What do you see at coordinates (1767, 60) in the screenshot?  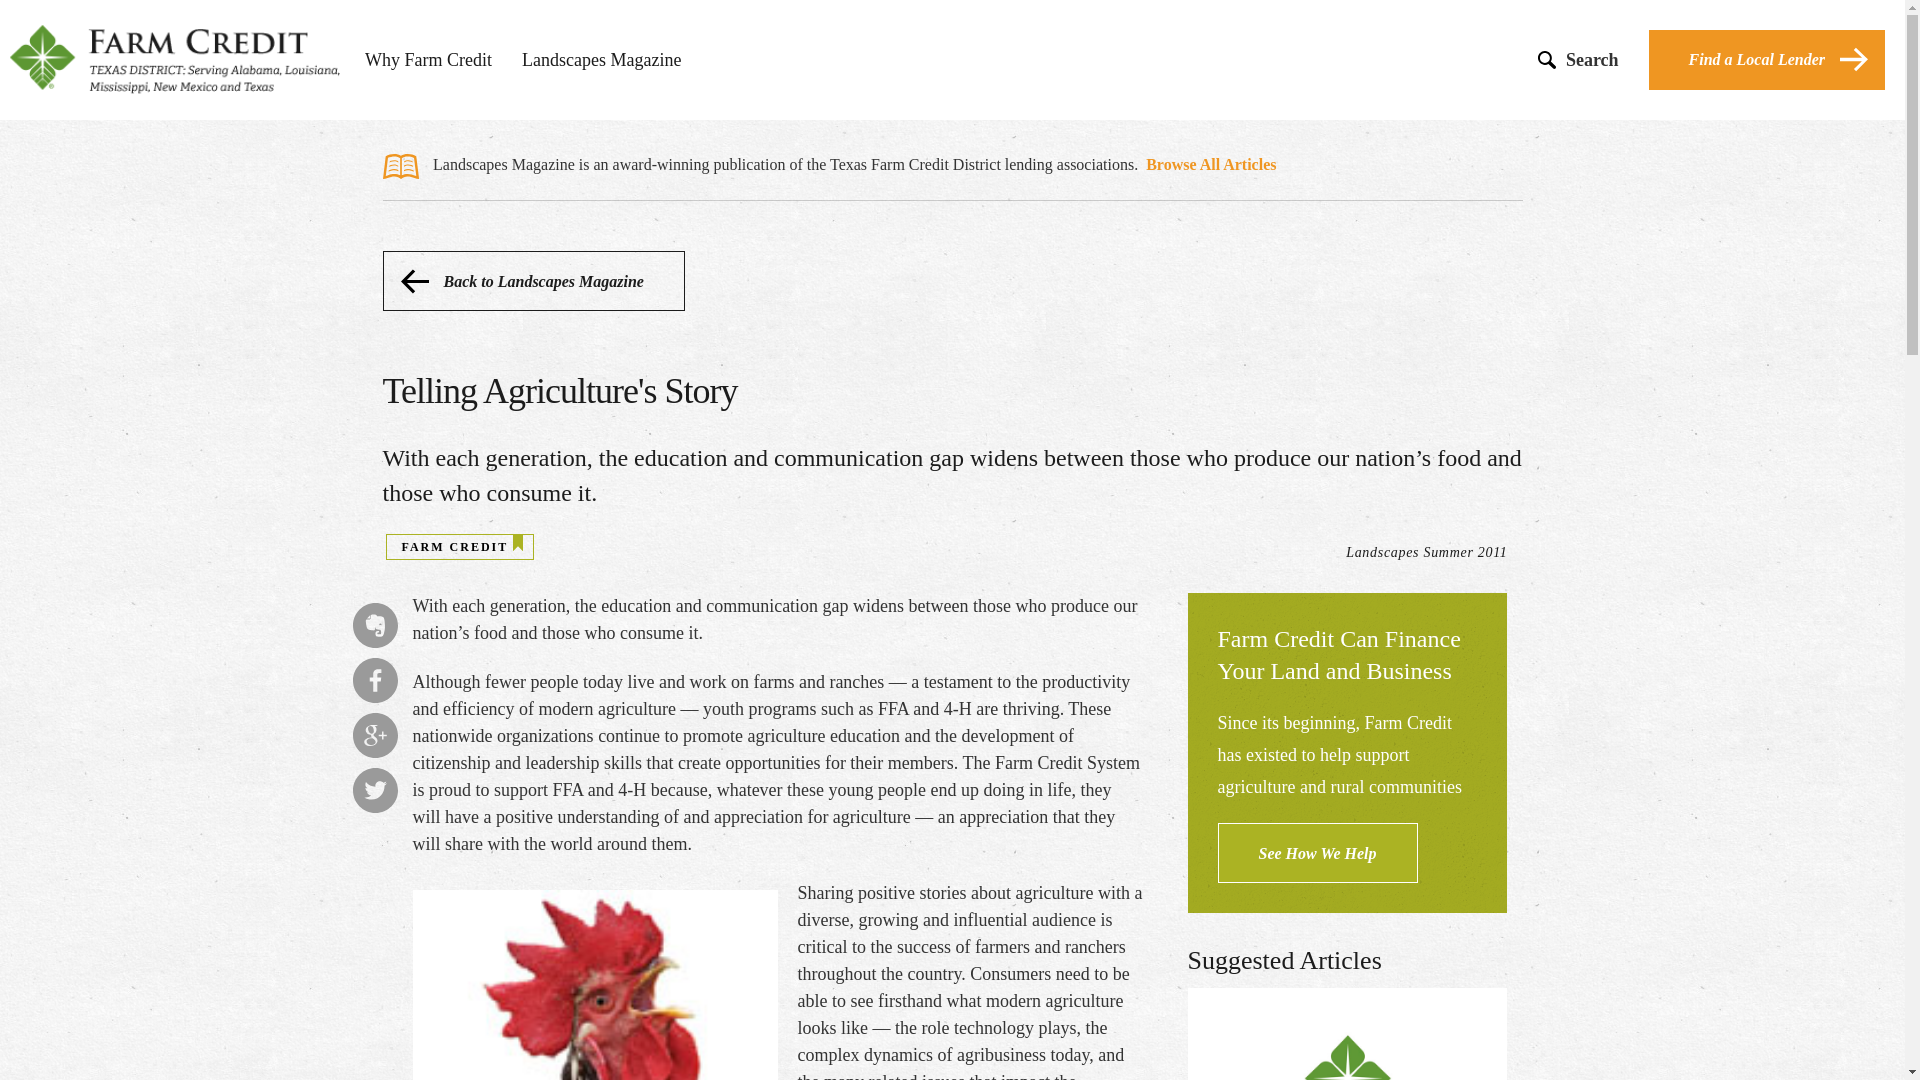 I see `Find a Local Lender` at bounding box center [1767, 60].